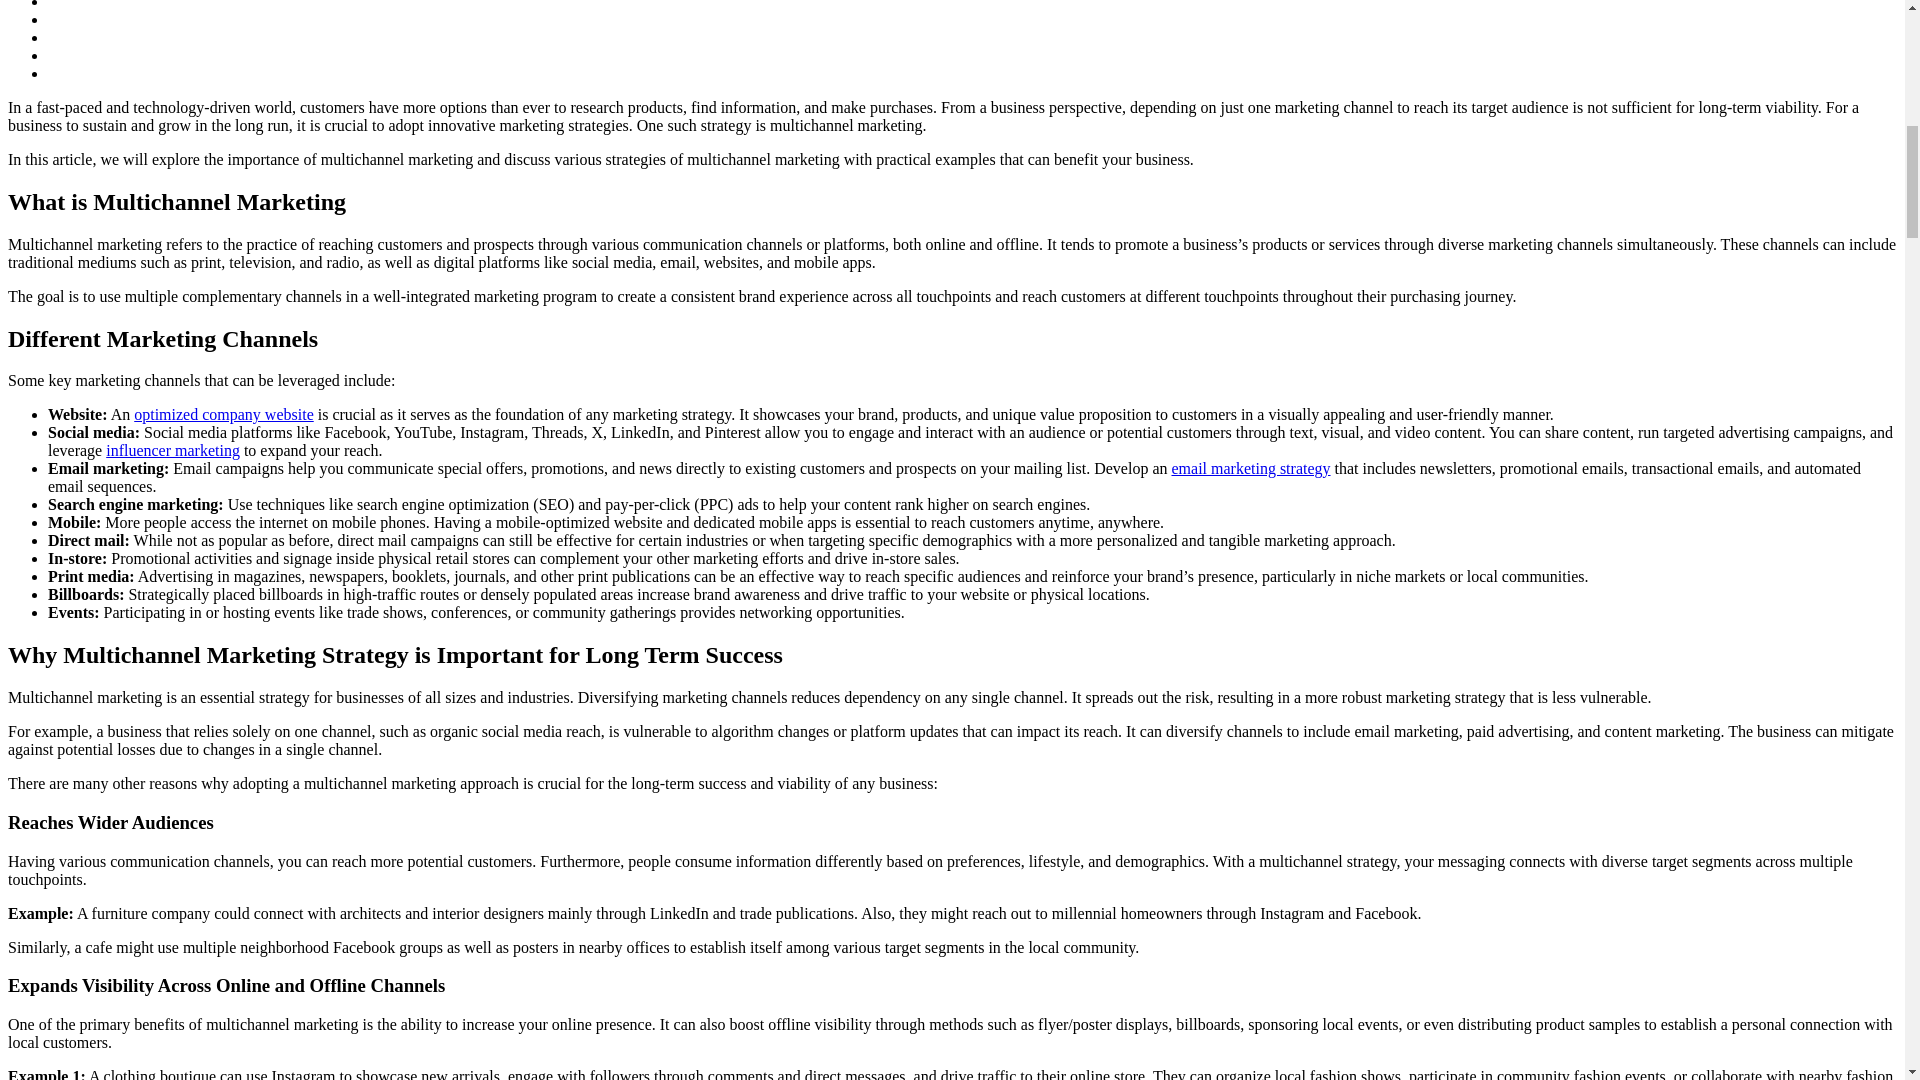 This screenshot has height=1080, width=1920. What do you see at coordinates (224, 414) in the screenshot?
I see `optimized company website` at bounding box center [224, 414].